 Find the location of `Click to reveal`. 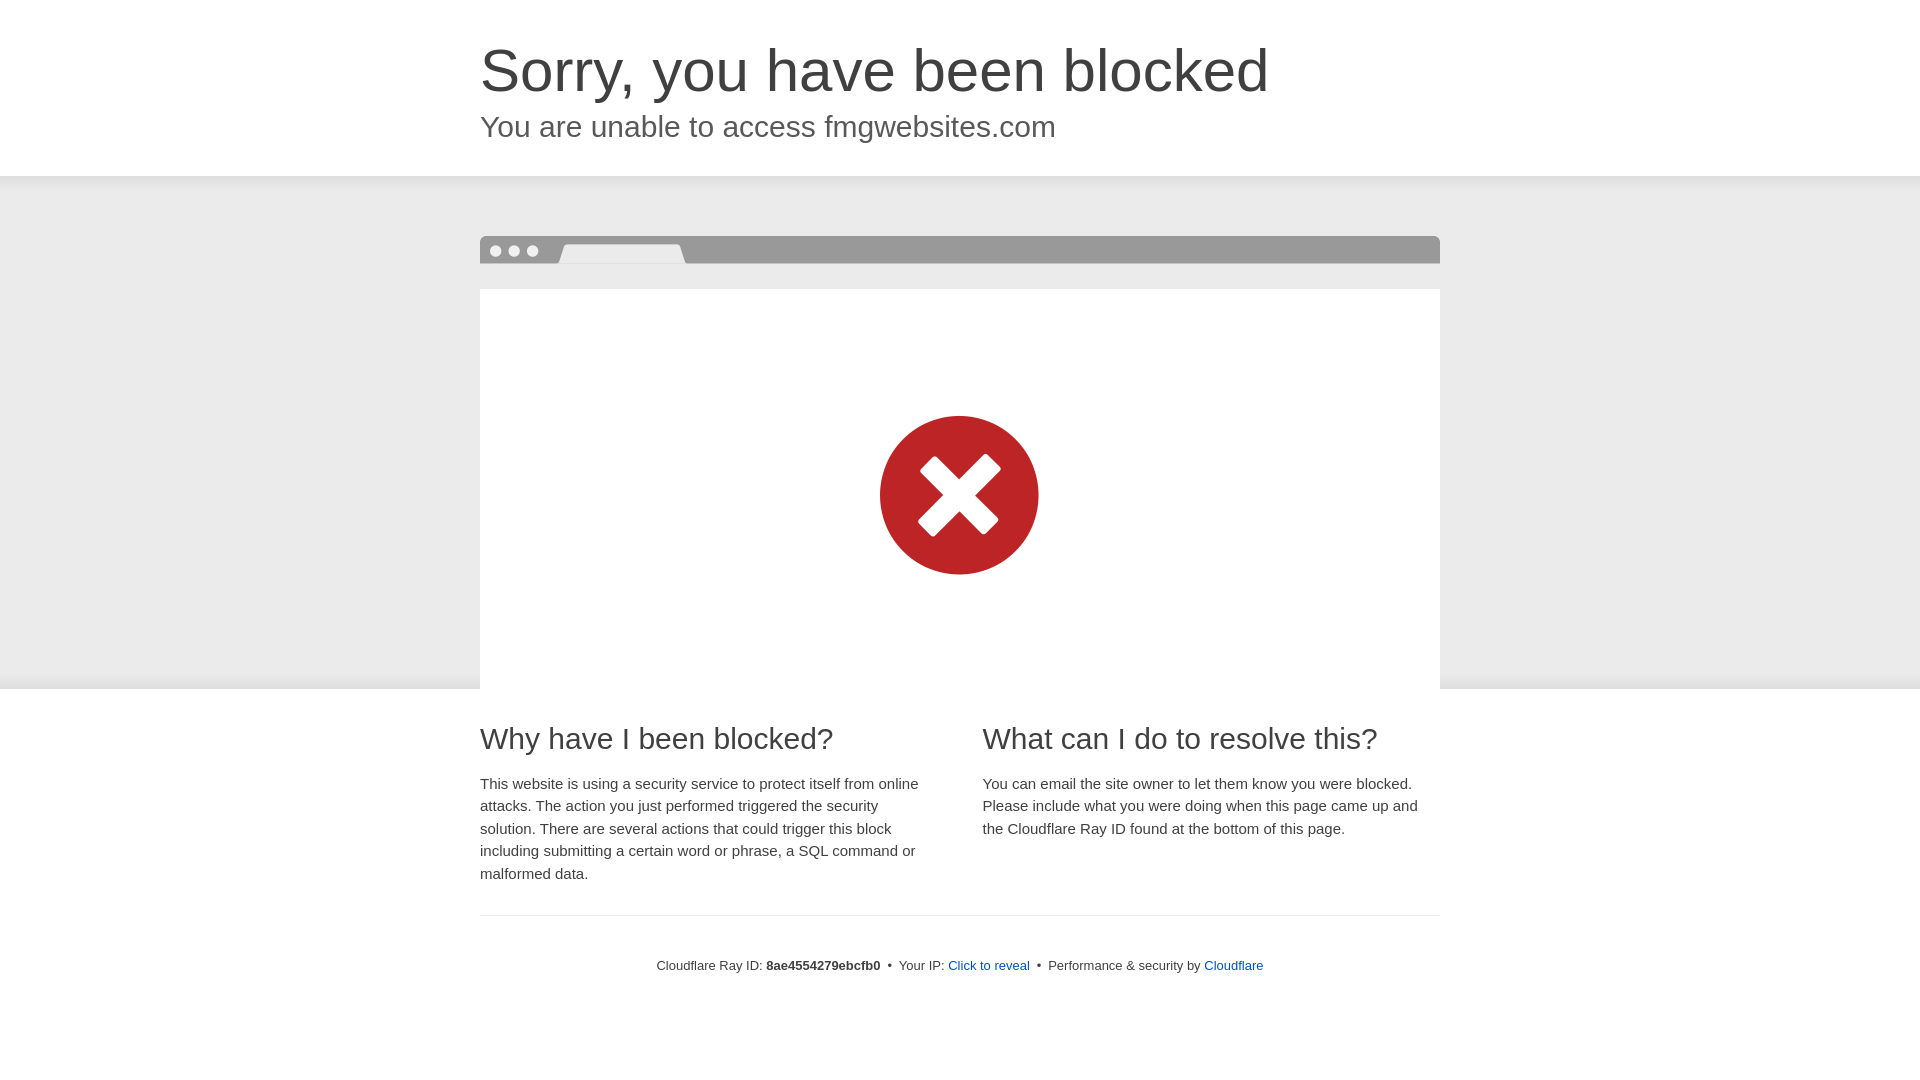

Click to reveal is located at coordinates (988, 966).